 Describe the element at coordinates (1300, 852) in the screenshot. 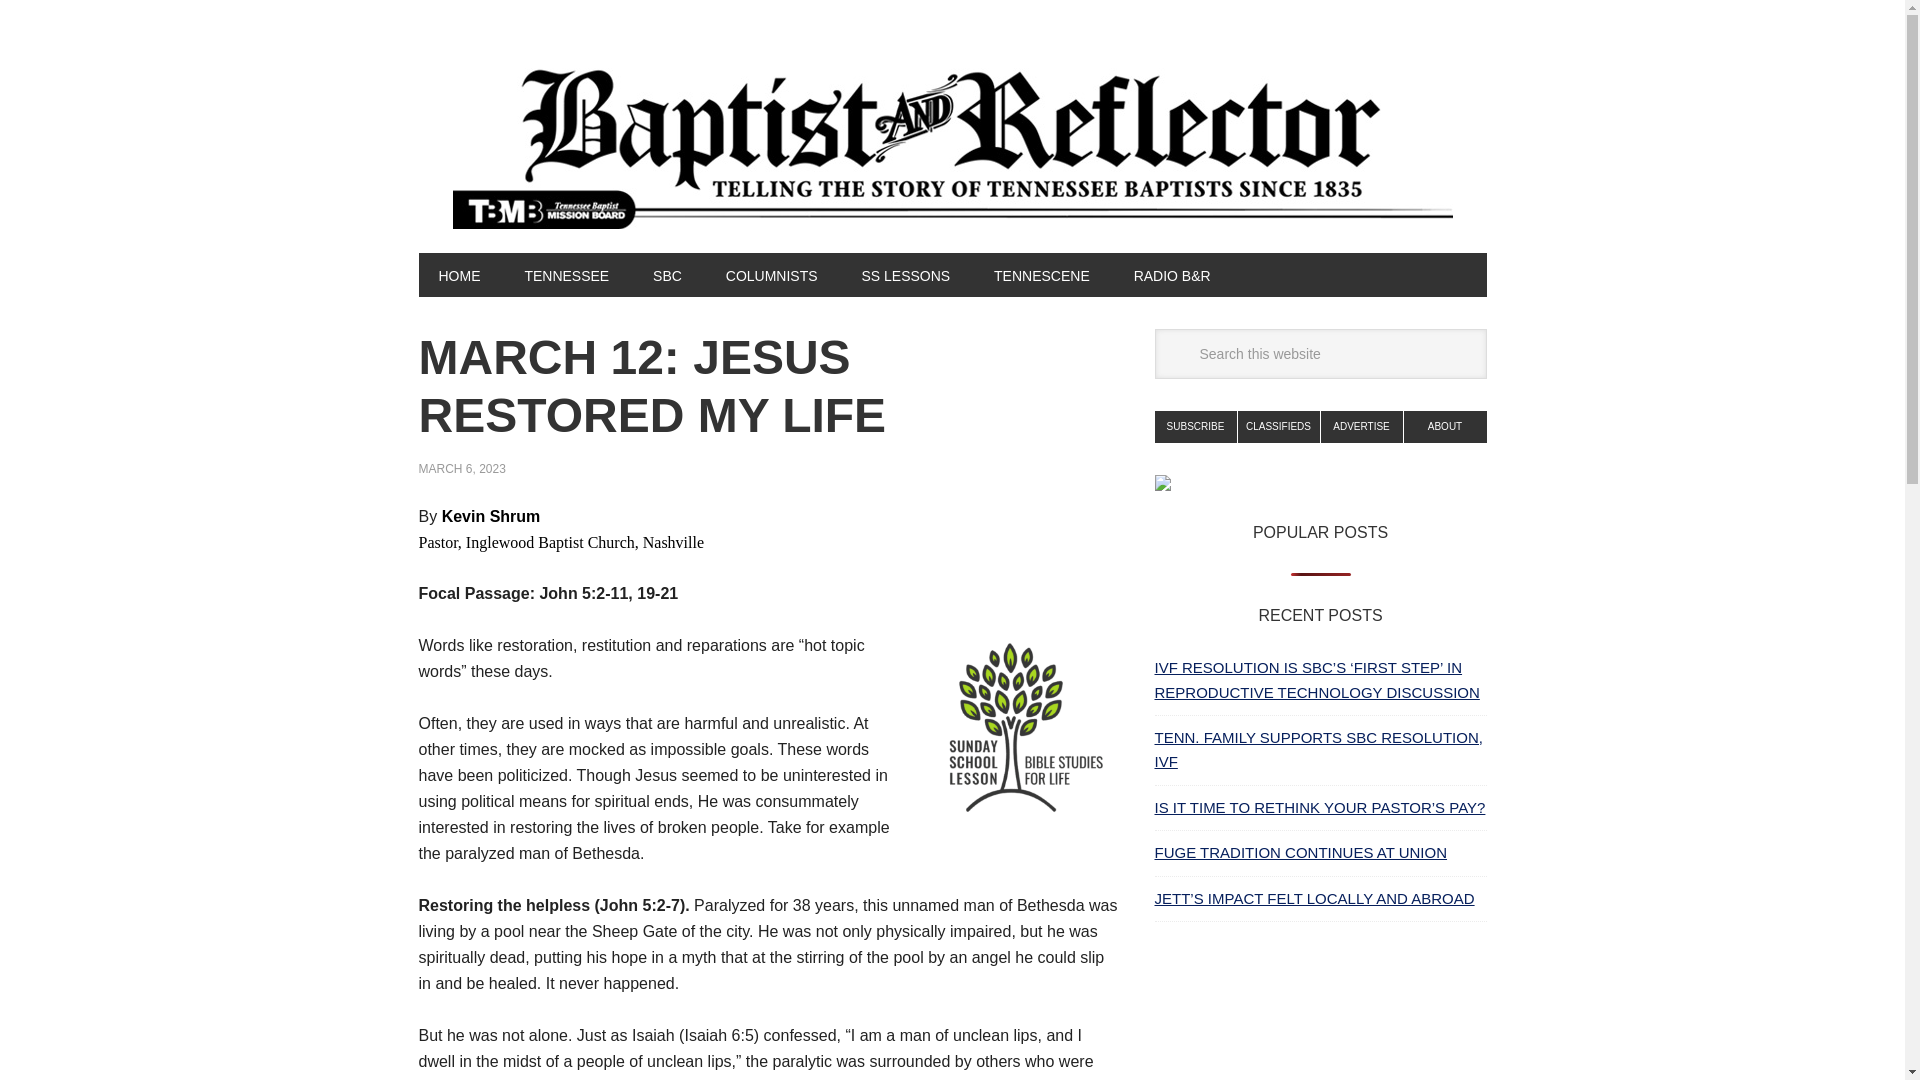

I see `FUGE TRADITION CONTINUES AT UNION` at that location.